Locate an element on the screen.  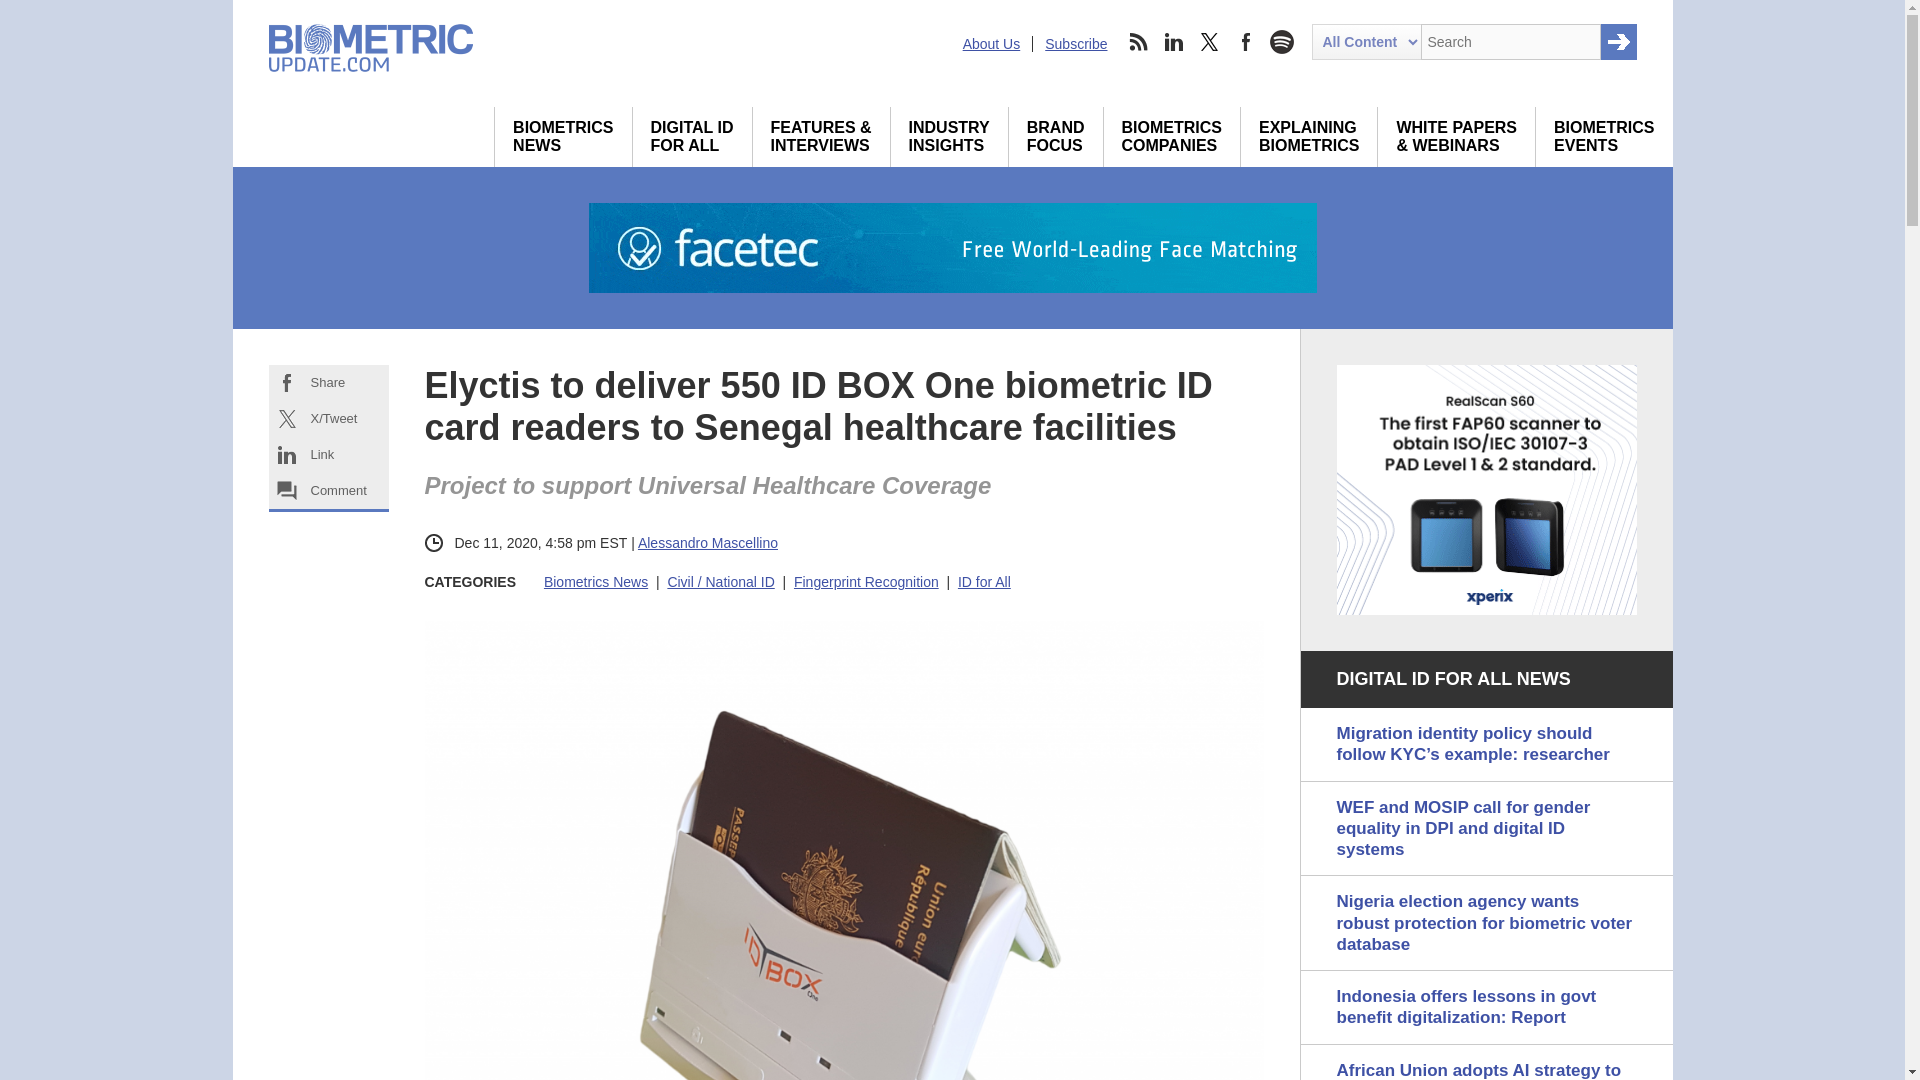
spotify is located at coordinates (1281, 42).